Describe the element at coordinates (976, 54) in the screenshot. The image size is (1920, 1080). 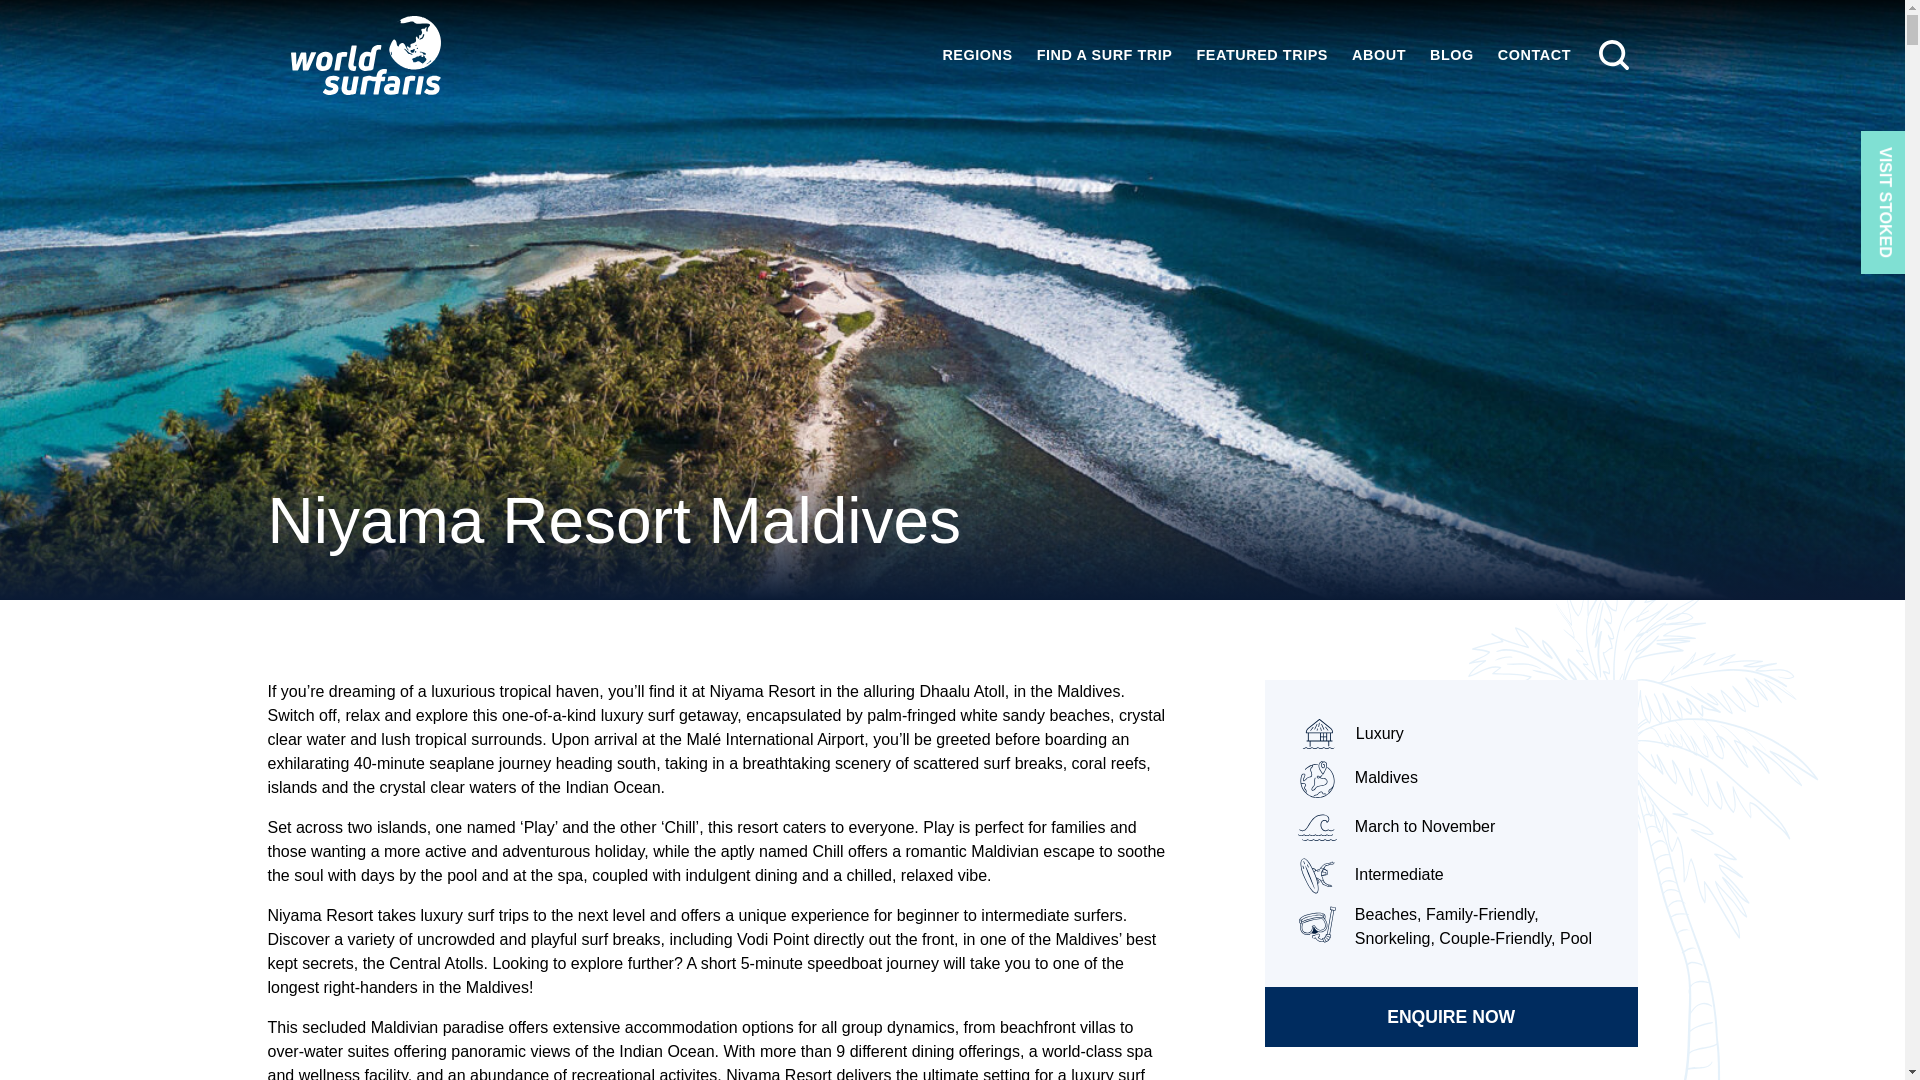
I see `REGIONS` at that location.